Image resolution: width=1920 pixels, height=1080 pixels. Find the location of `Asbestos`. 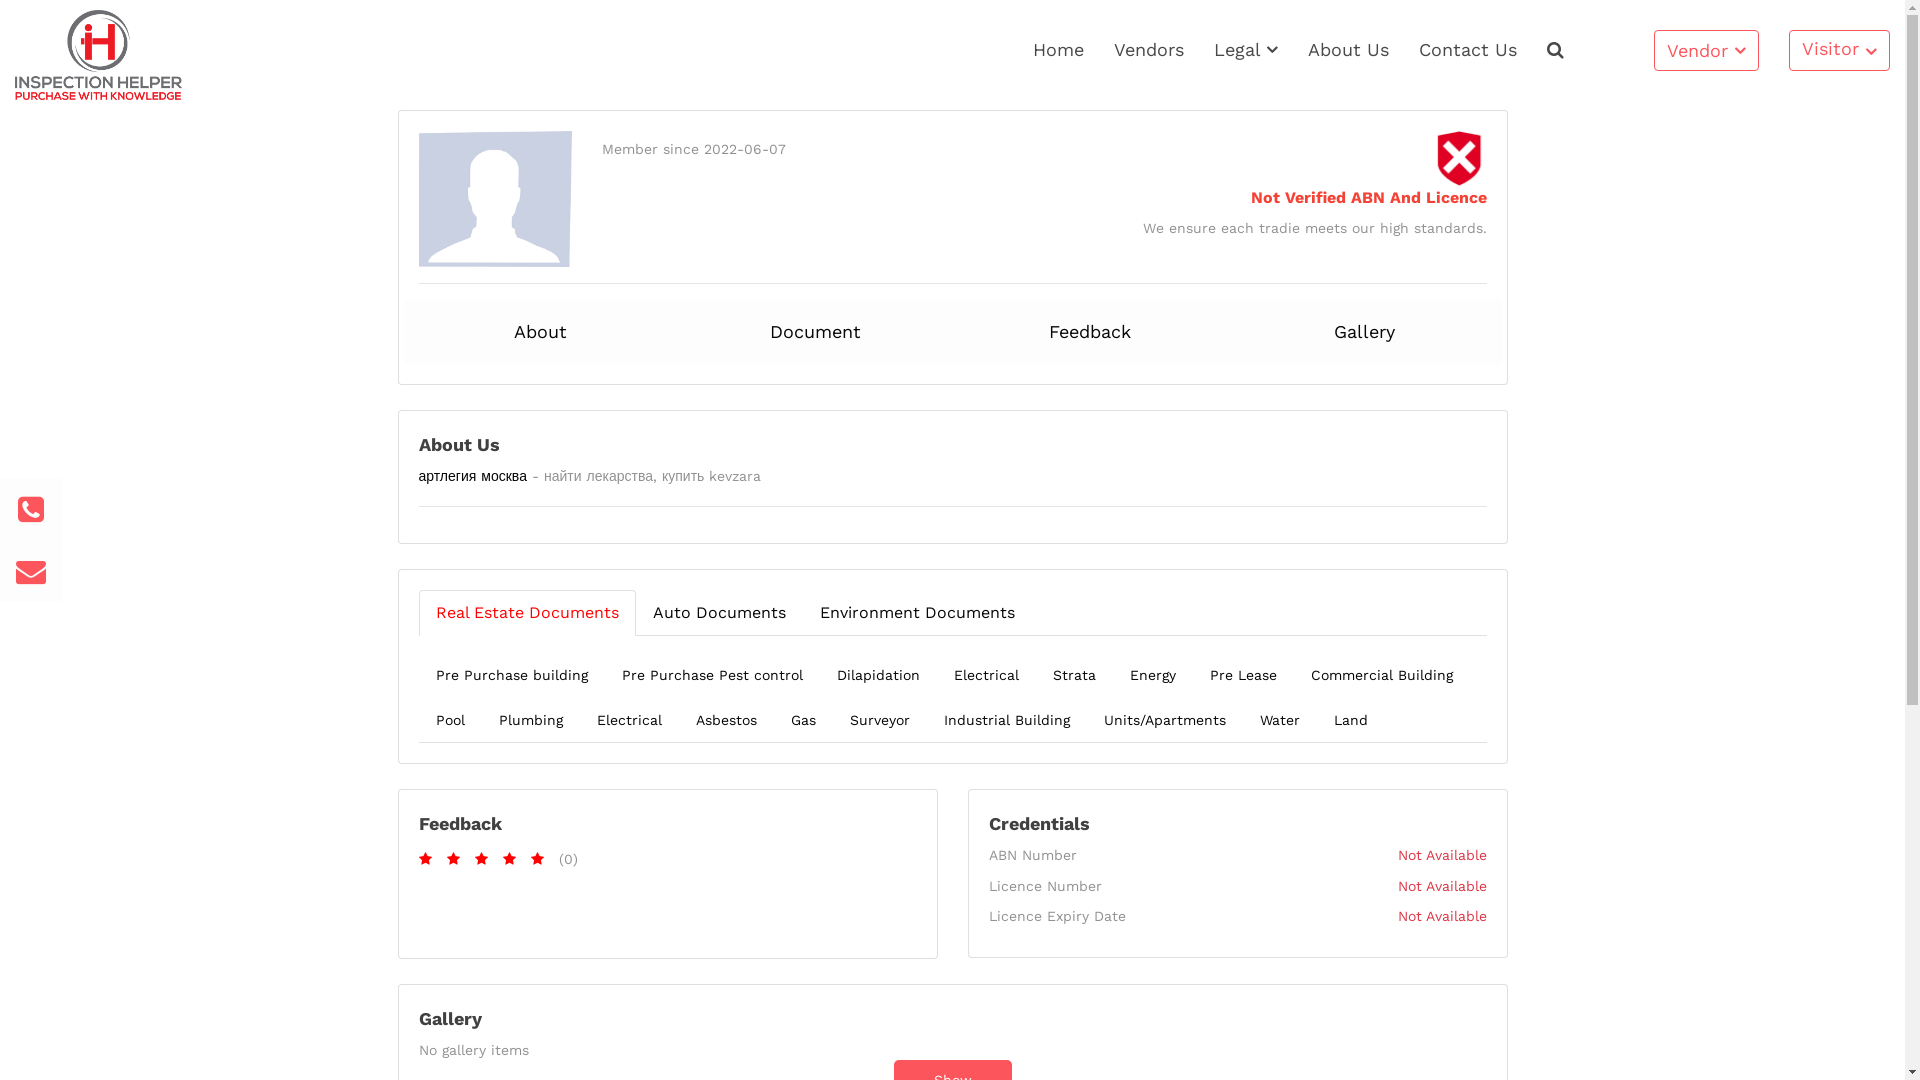

Asbestos is located at coordinates (726, 720).